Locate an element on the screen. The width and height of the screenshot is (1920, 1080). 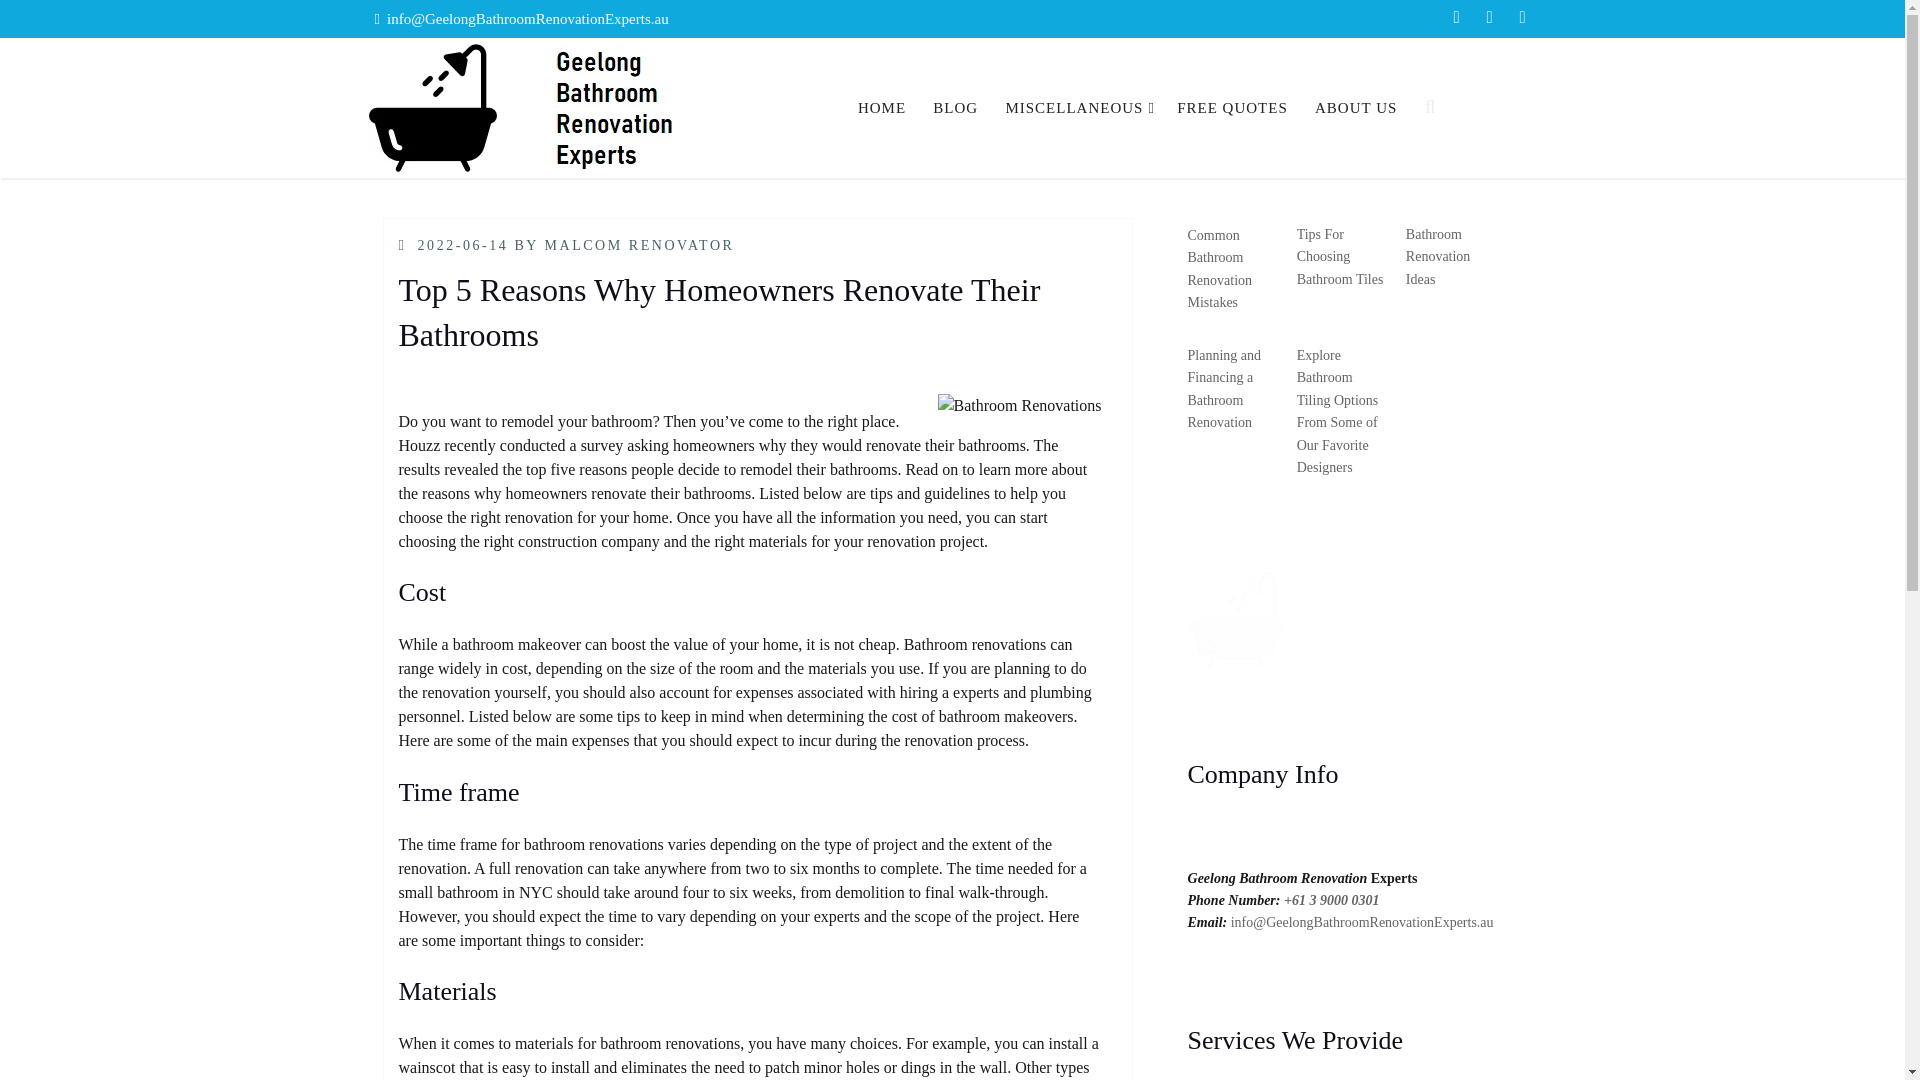
Bathroom Renovation Ideas is located at coordinates (1438, 256).